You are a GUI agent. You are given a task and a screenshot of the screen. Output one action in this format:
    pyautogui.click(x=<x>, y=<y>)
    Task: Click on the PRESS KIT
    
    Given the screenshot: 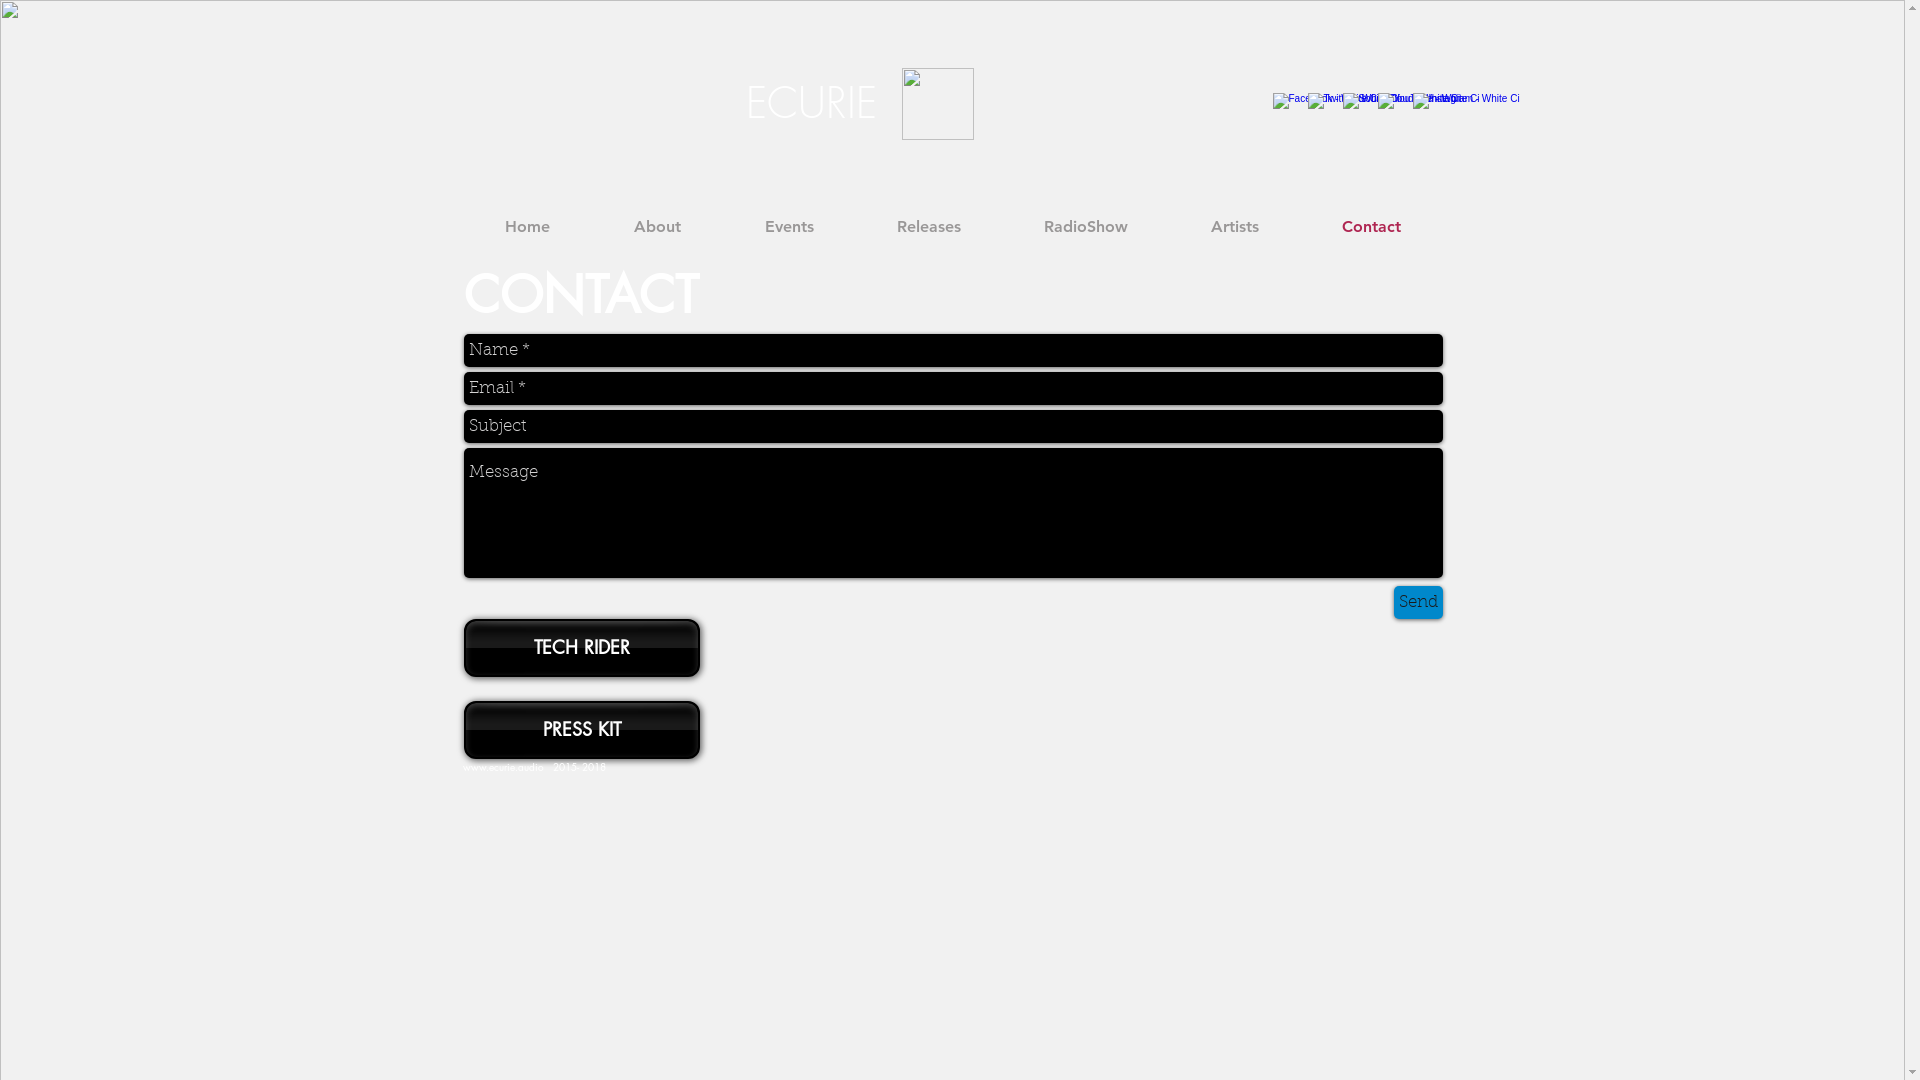 What is the action you would take?
    pyautogui.click(x=582, y=730)
    